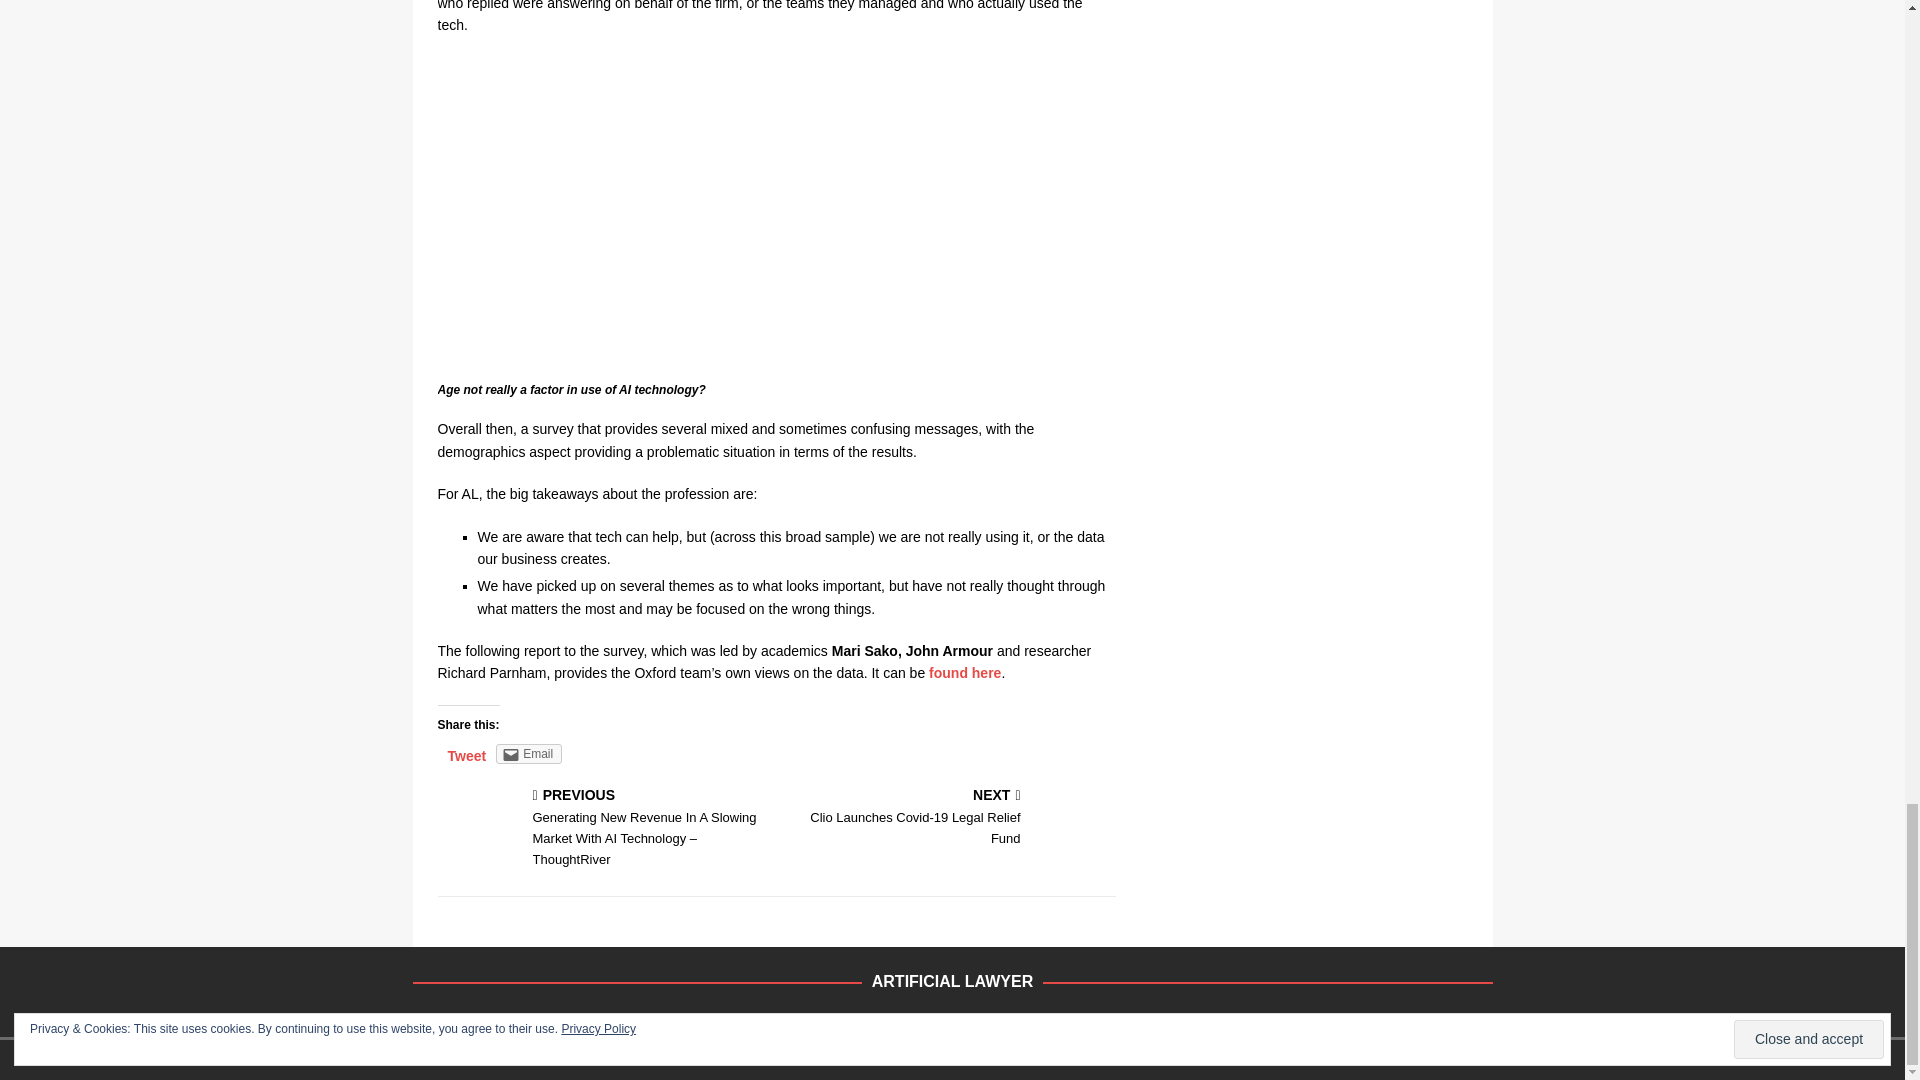 The width and height of the screenshot is (1920, 1080). What do you see at coordinates (964, 673) in the screenshot?
I see `found here` at bounding box center [964, 673].